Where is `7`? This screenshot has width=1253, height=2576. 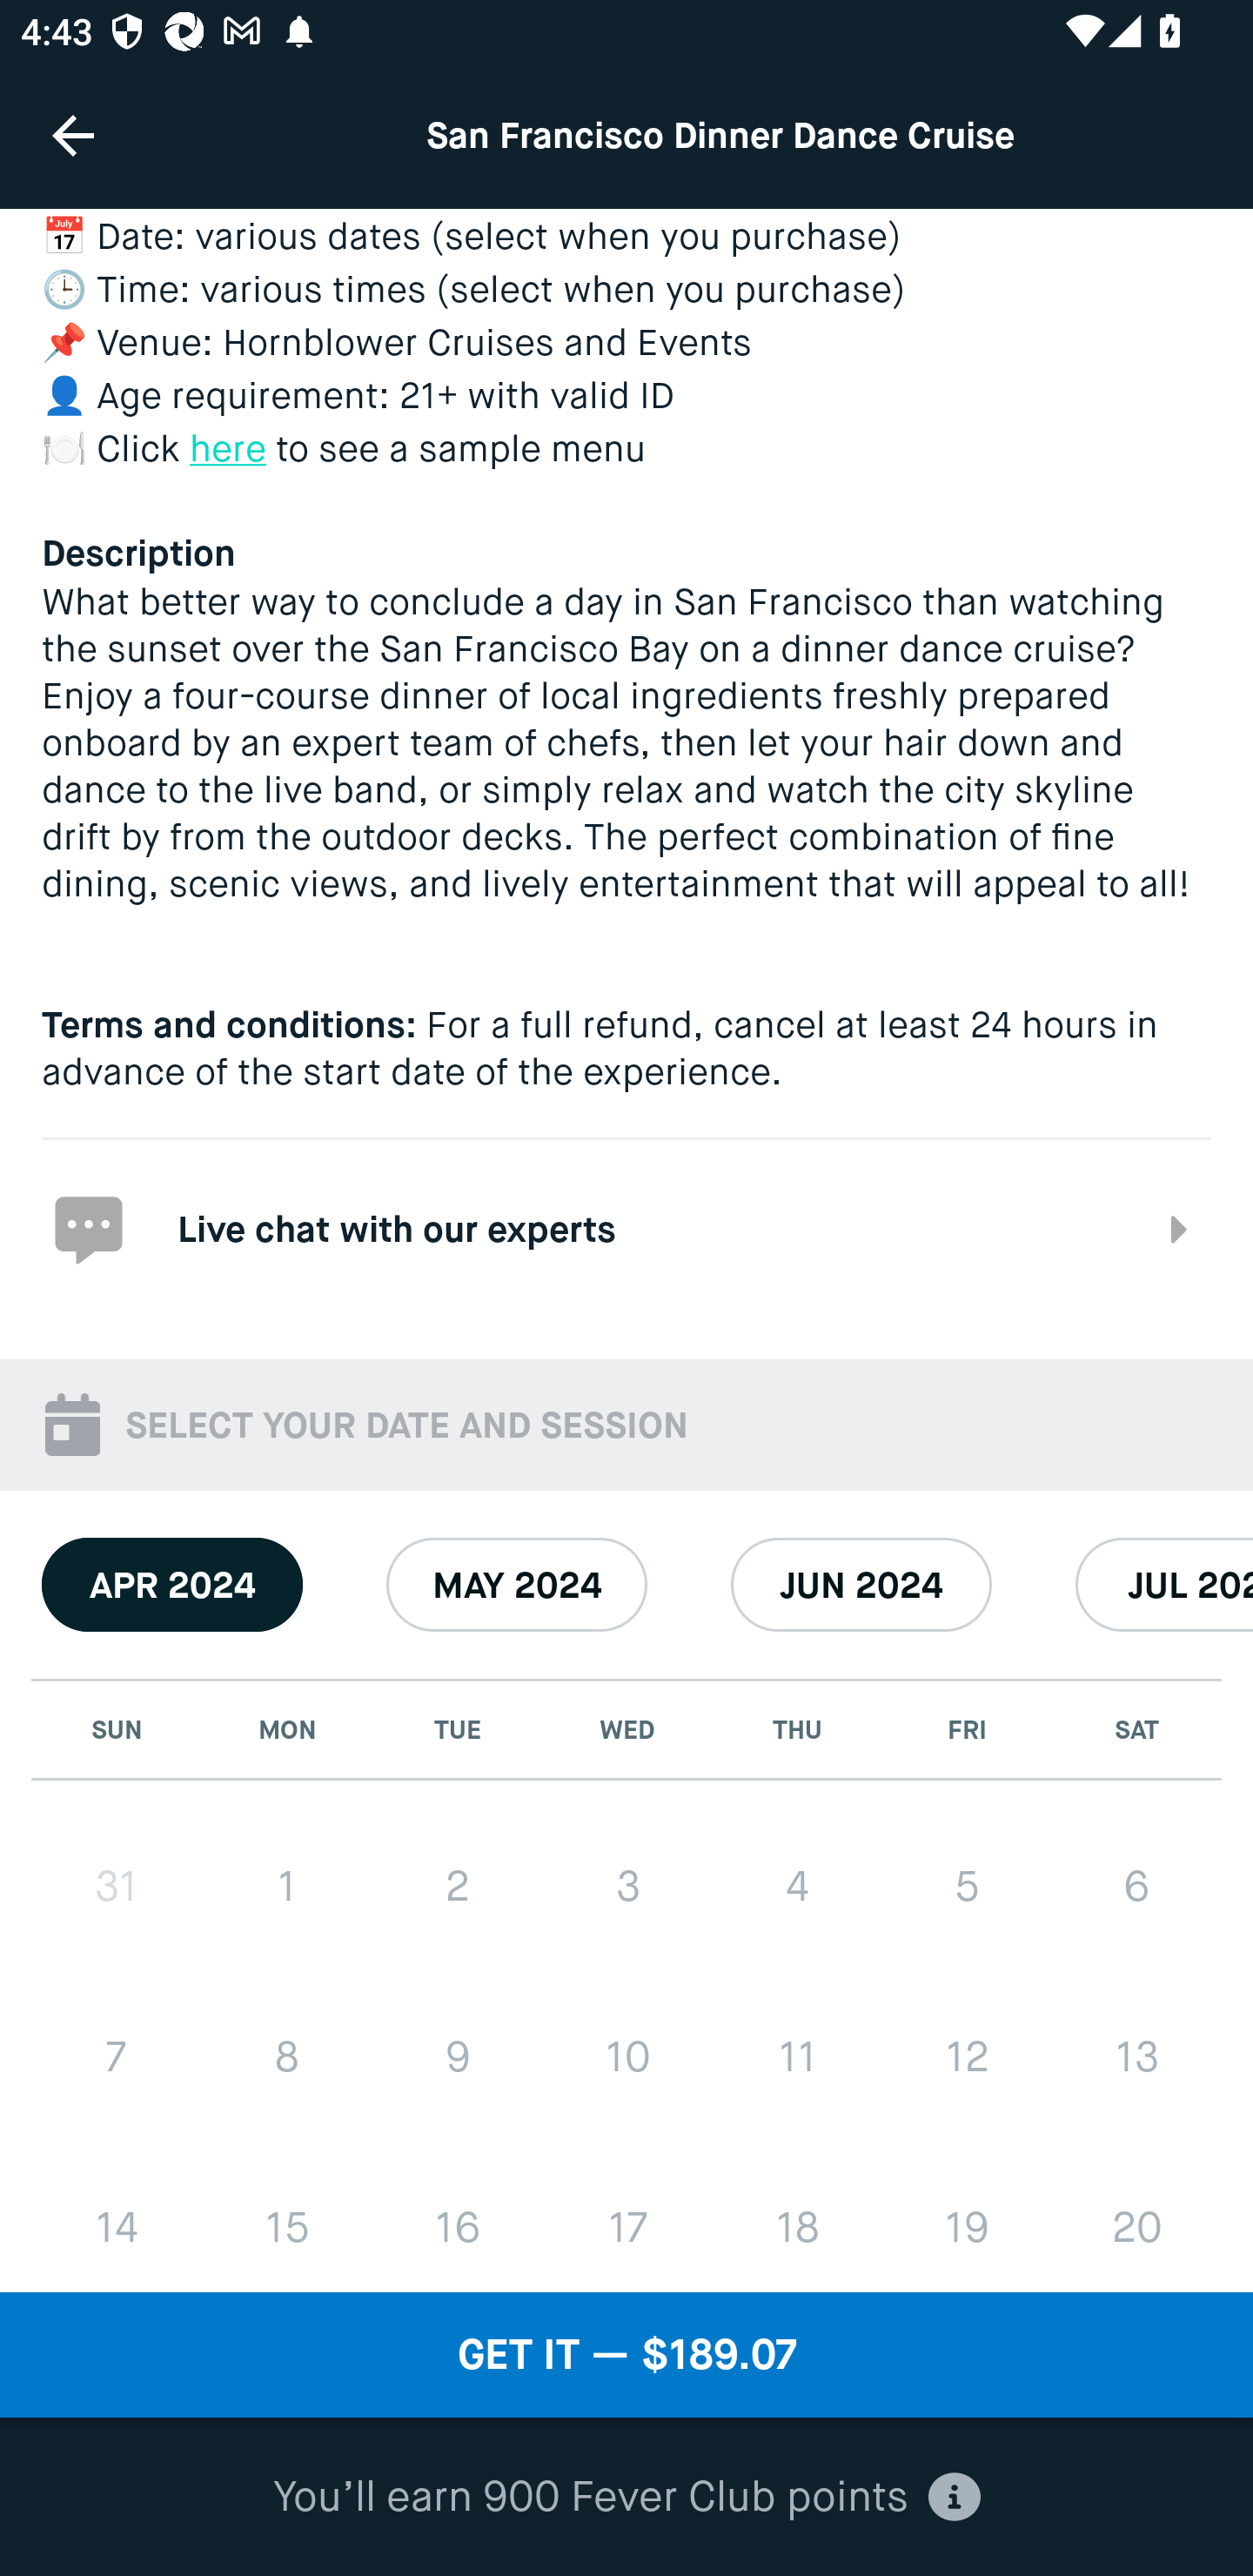 7 is located at coordinates (117, 2057).